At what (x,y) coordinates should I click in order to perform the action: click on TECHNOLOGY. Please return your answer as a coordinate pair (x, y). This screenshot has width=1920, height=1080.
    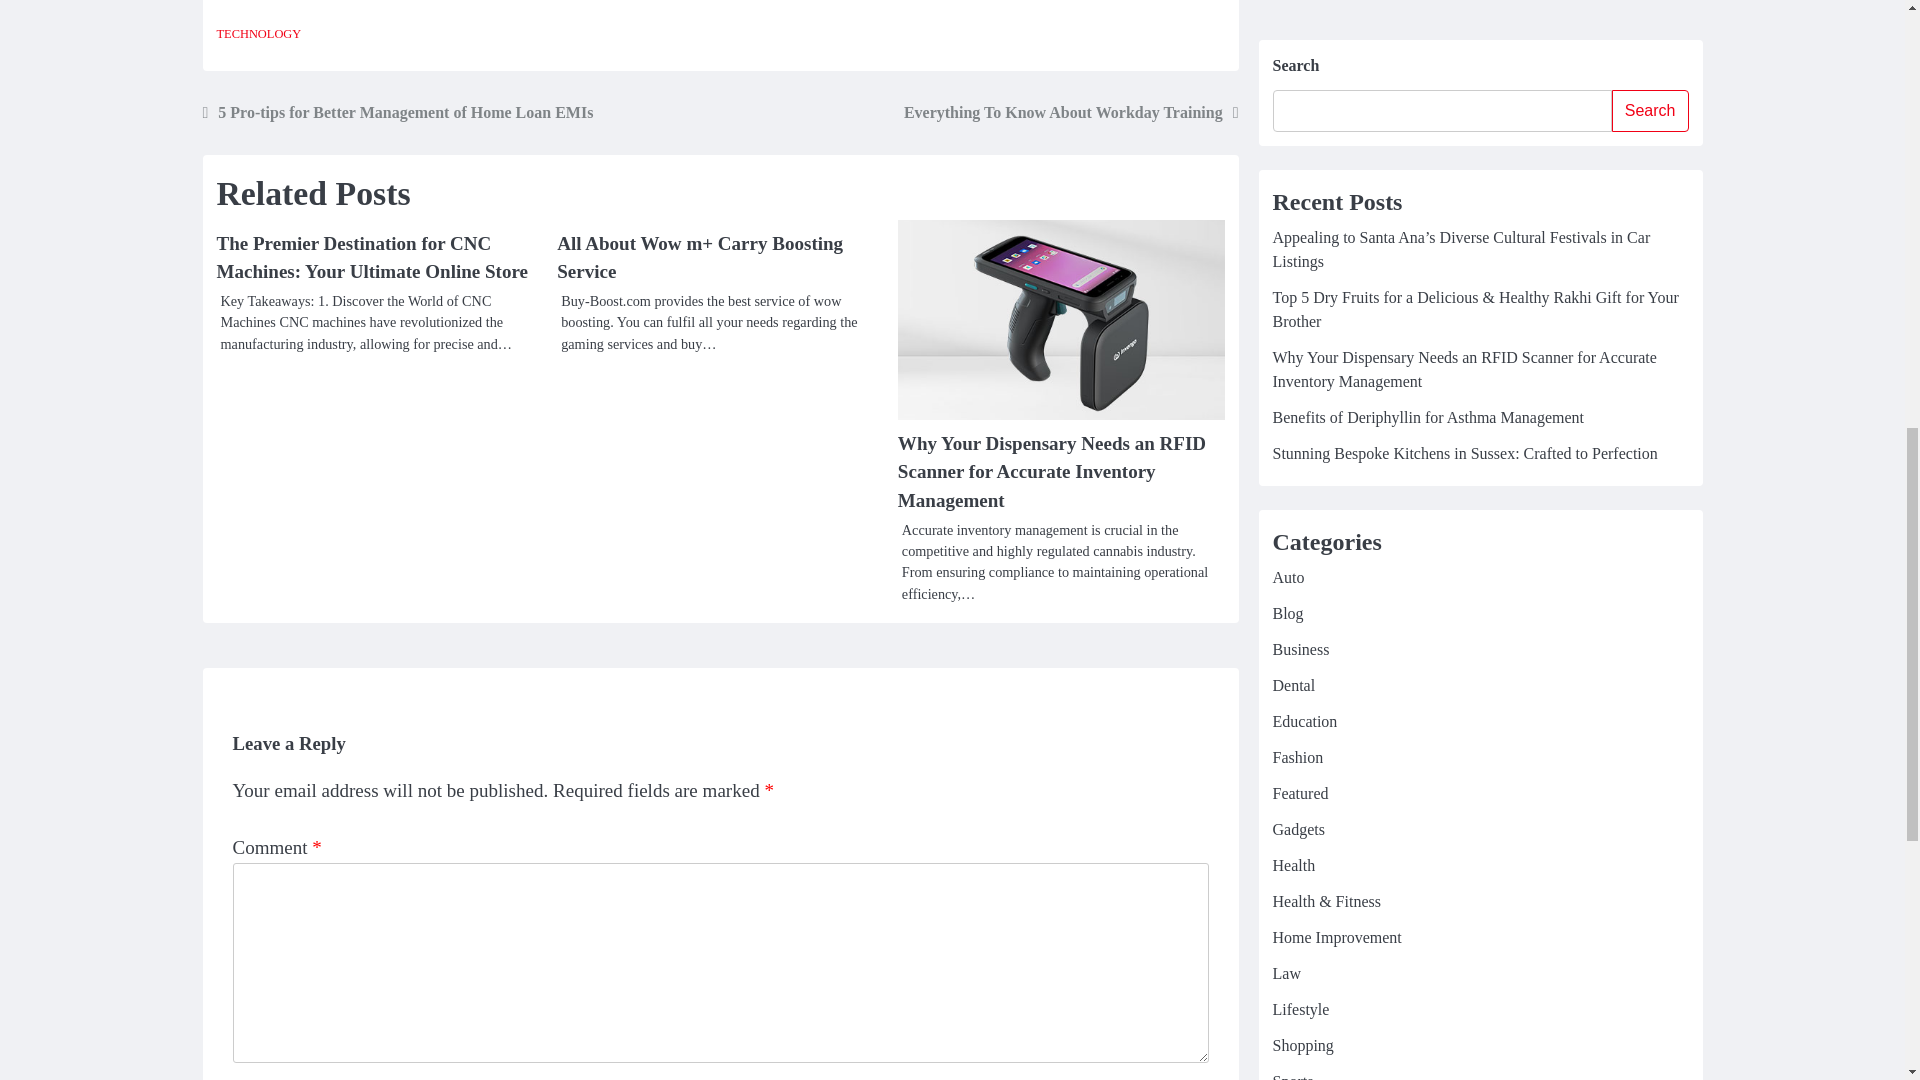
    Looking at the image, I should click on (258, 34).